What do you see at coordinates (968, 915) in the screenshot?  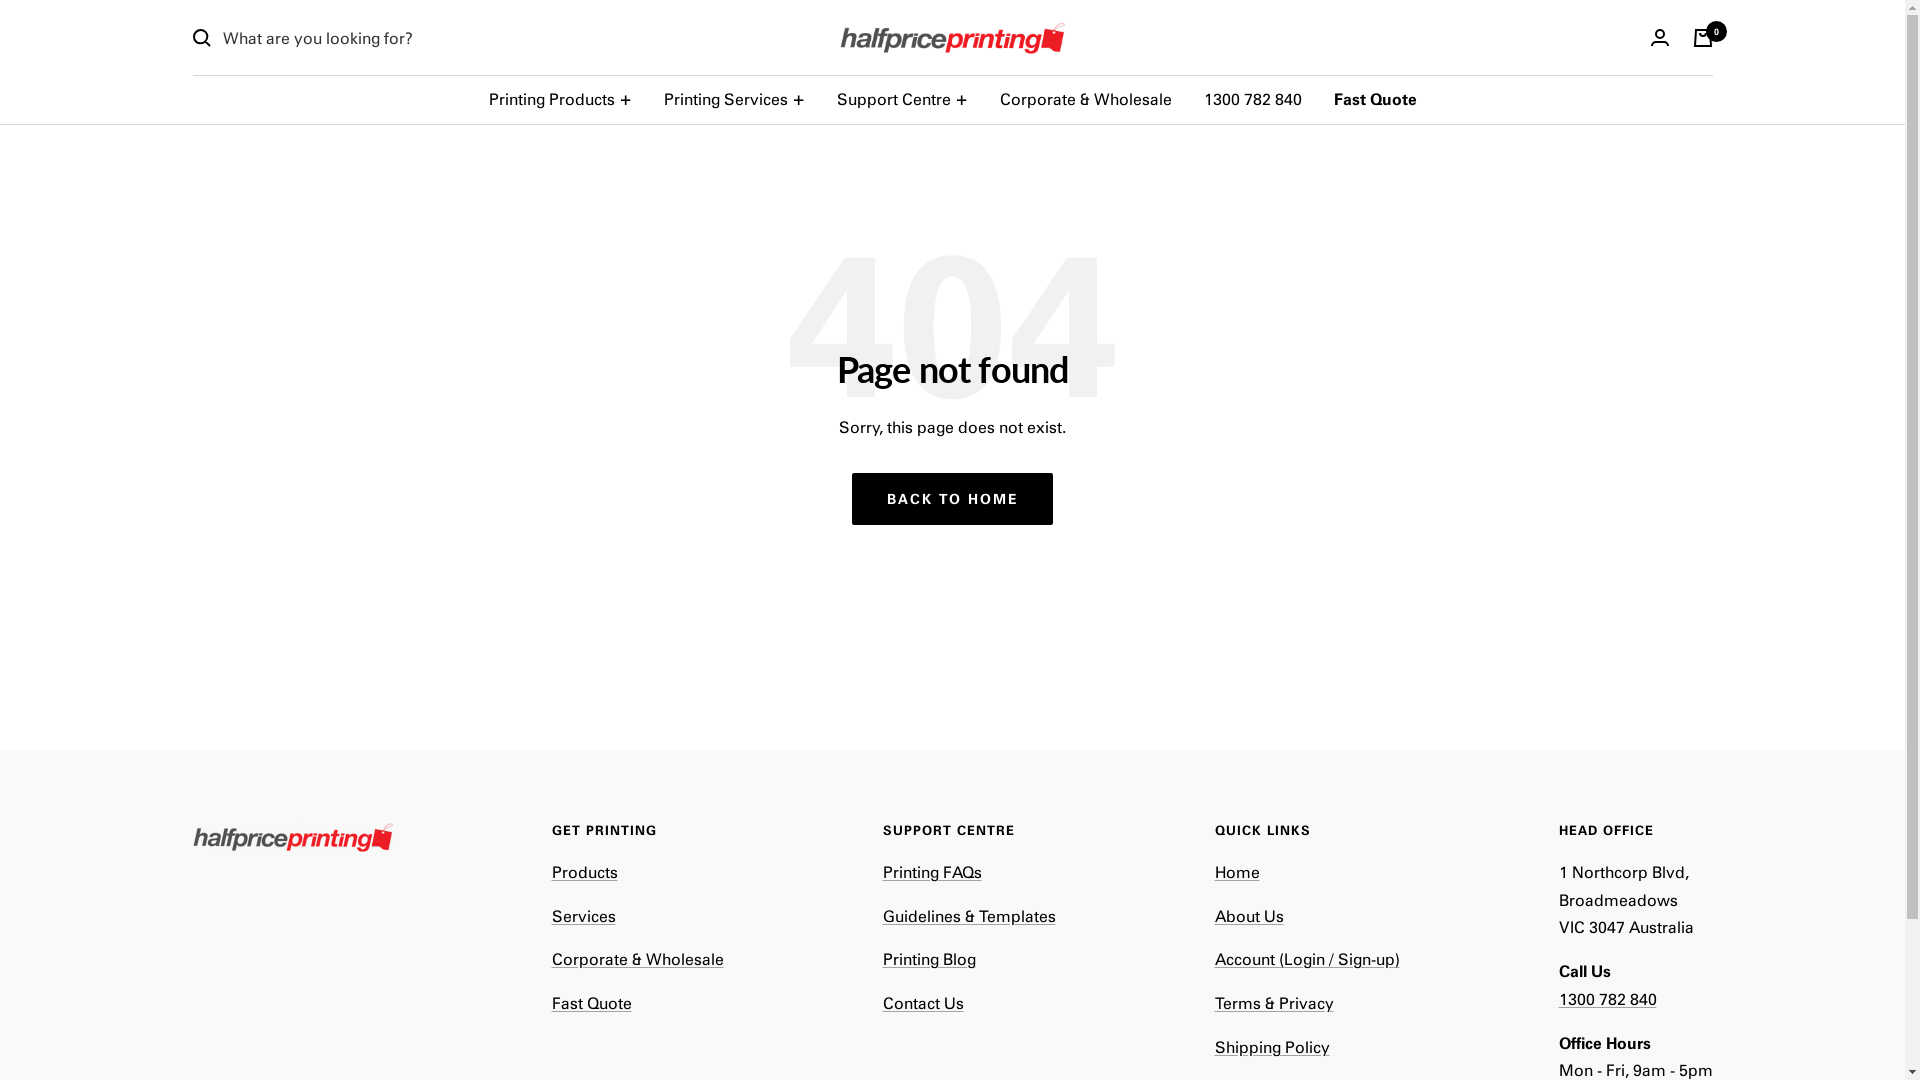 I see `Guidelines & Templates` at bounding box center [968, 915].